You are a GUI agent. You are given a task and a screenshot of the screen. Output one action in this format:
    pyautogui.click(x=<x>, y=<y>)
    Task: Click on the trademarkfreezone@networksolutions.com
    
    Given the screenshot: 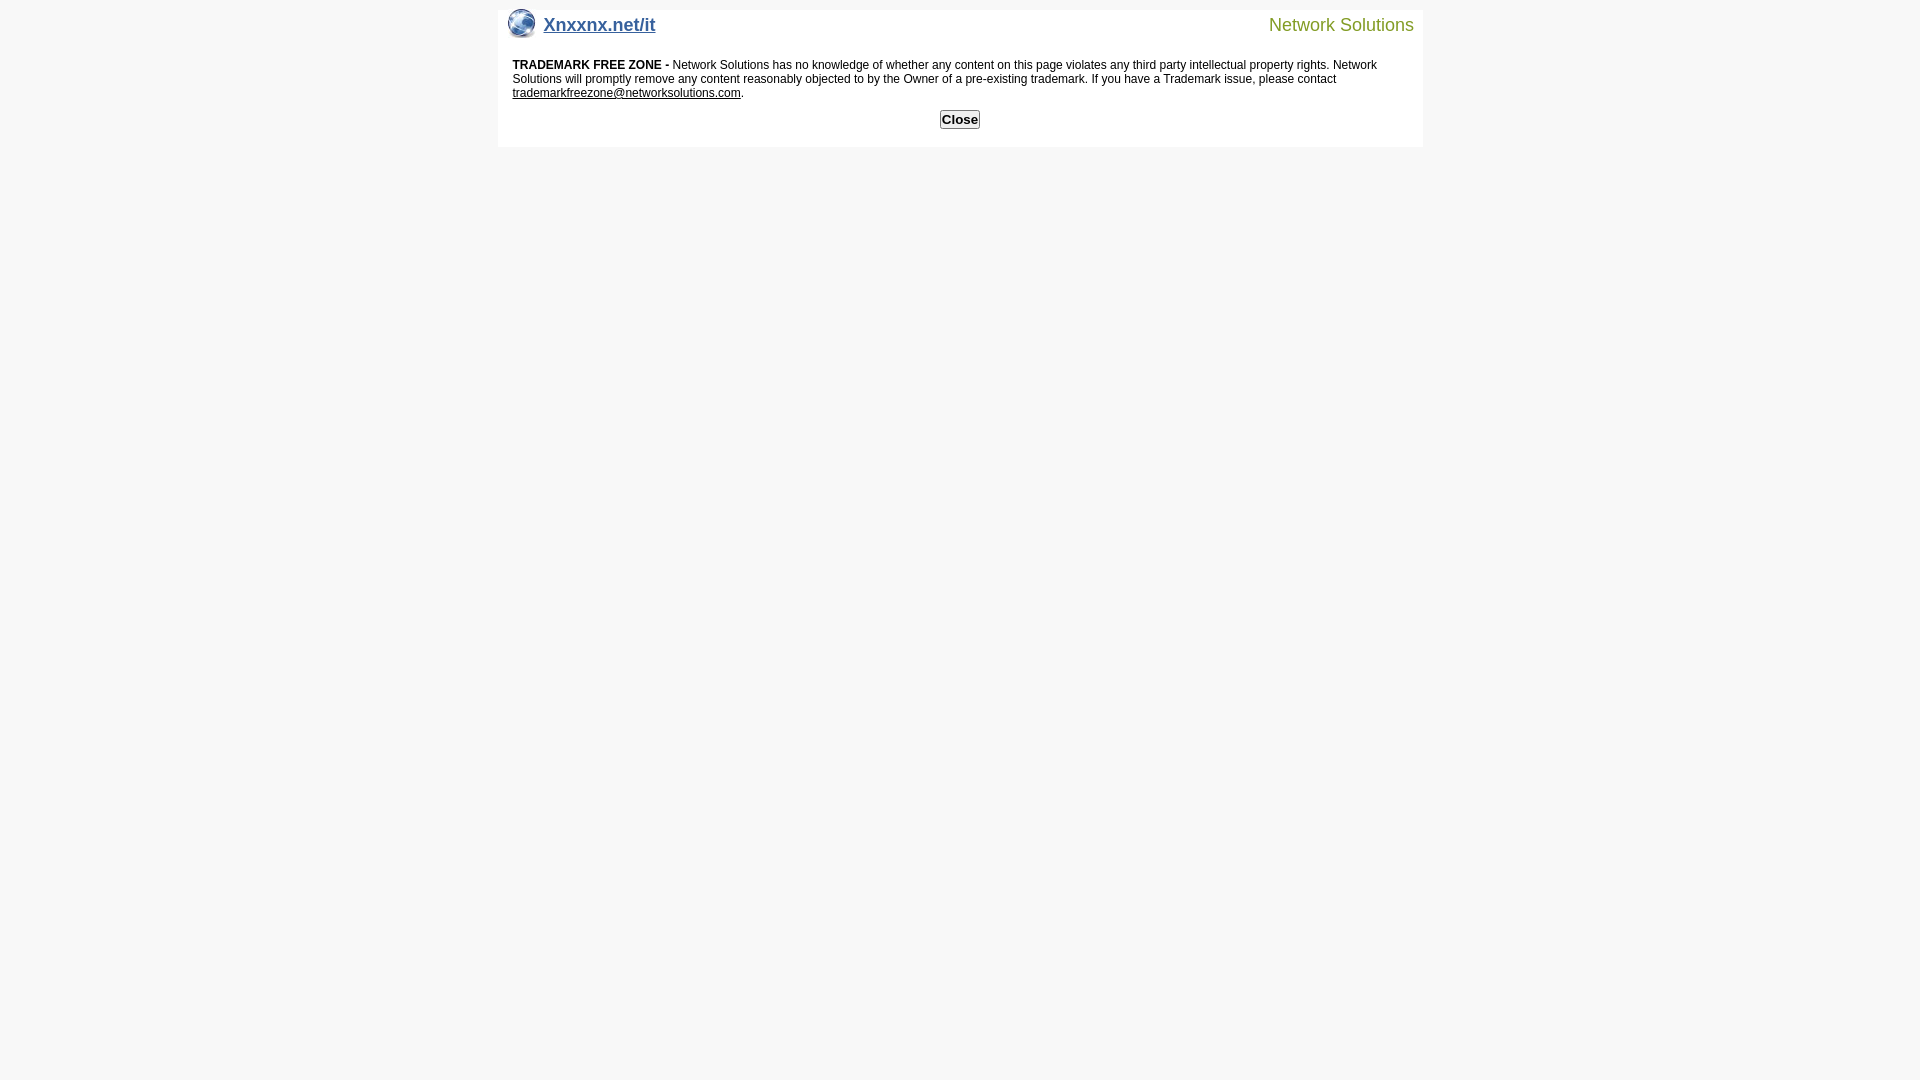 What is the action you would take?
    pyautogui.click(x=626, y=93)
    